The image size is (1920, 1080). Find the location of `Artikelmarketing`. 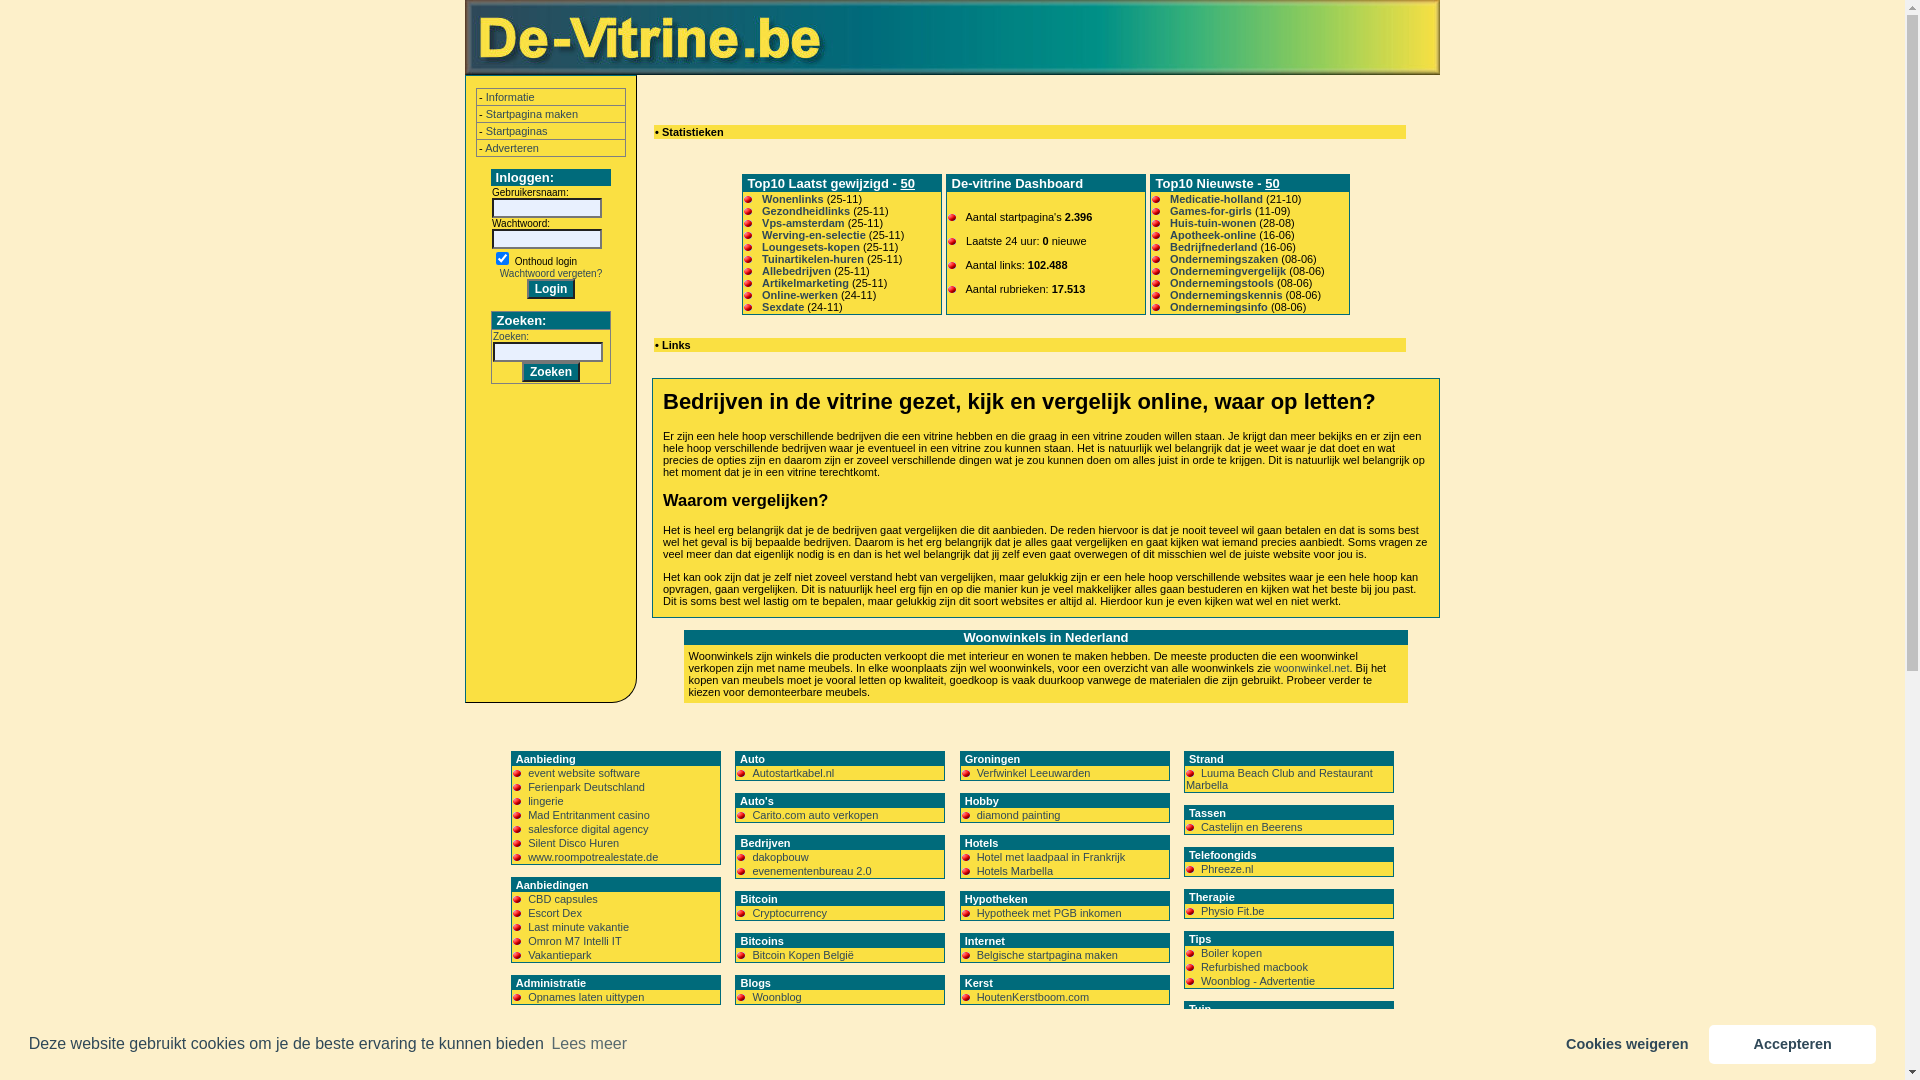

Artikelmarketing is located at coordinates (806, 283).